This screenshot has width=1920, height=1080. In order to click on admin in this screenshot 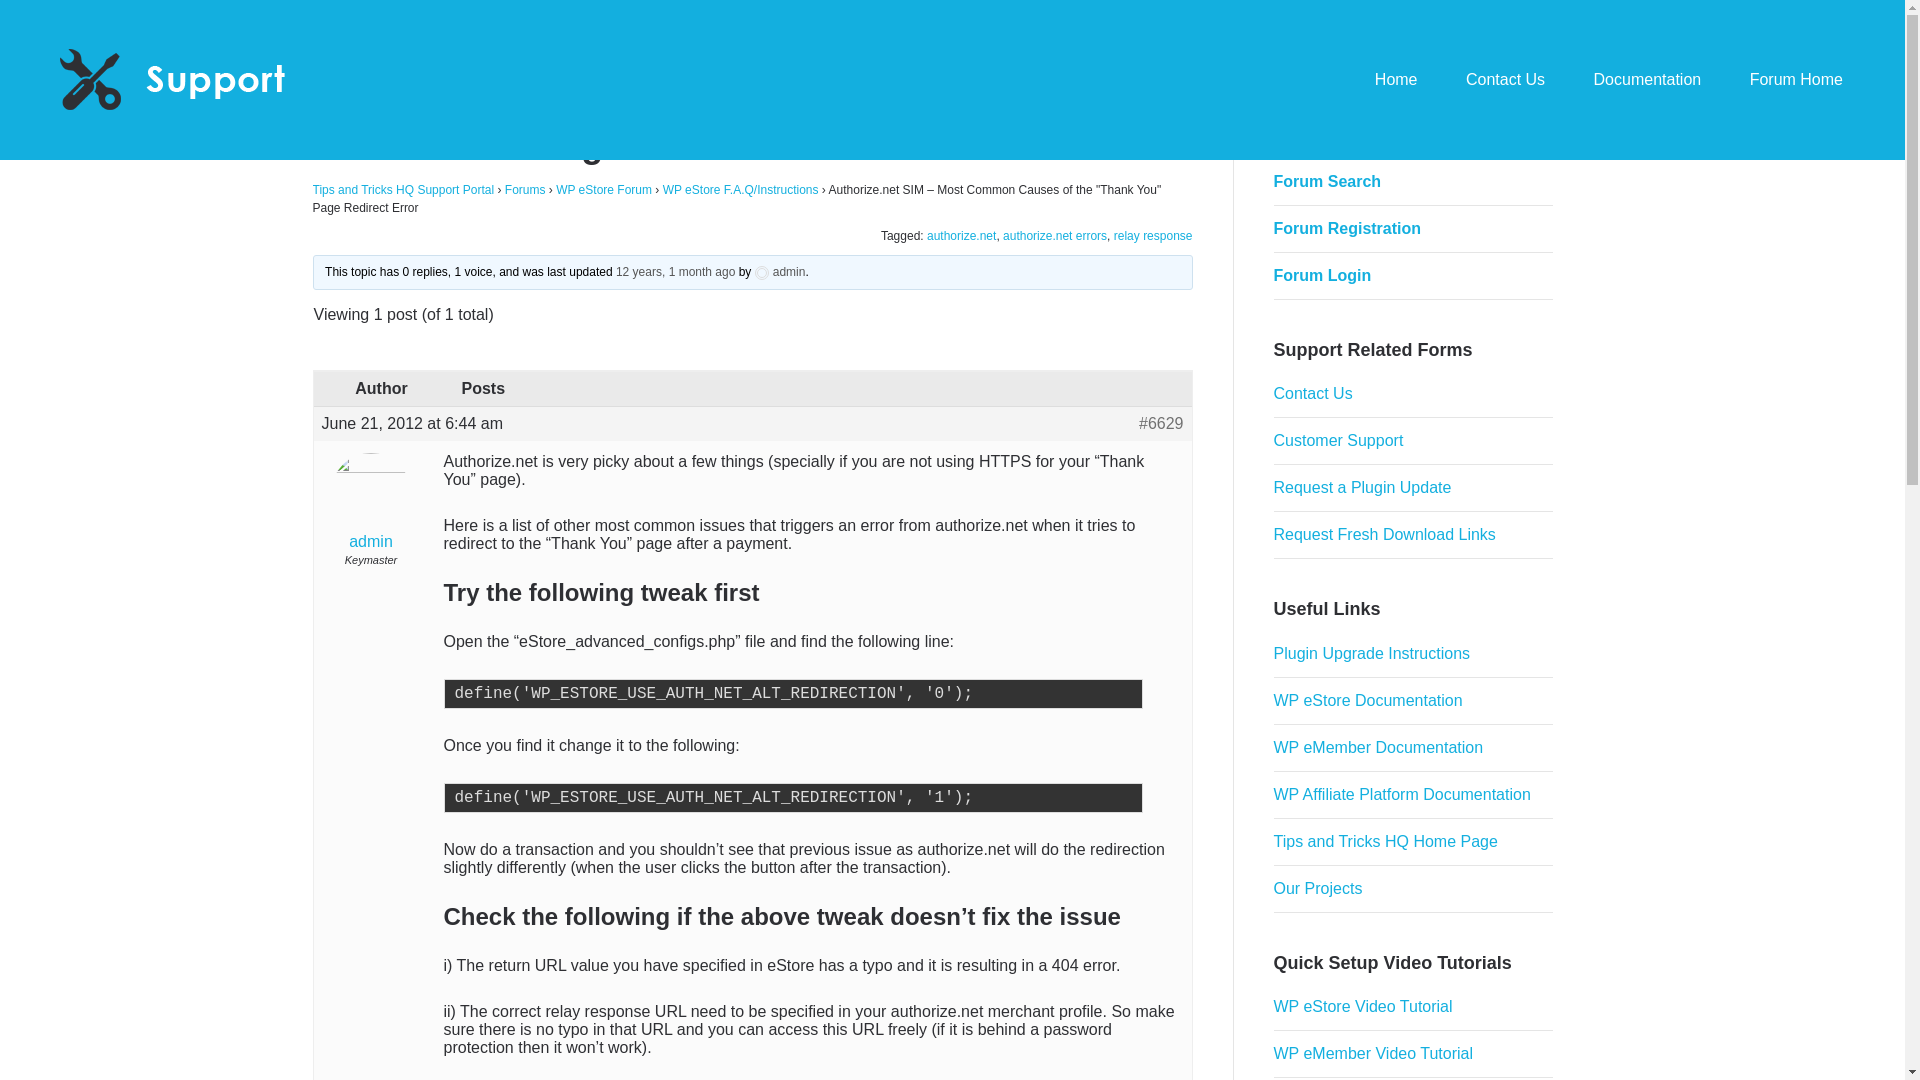, I will do `click(371, 504)`.